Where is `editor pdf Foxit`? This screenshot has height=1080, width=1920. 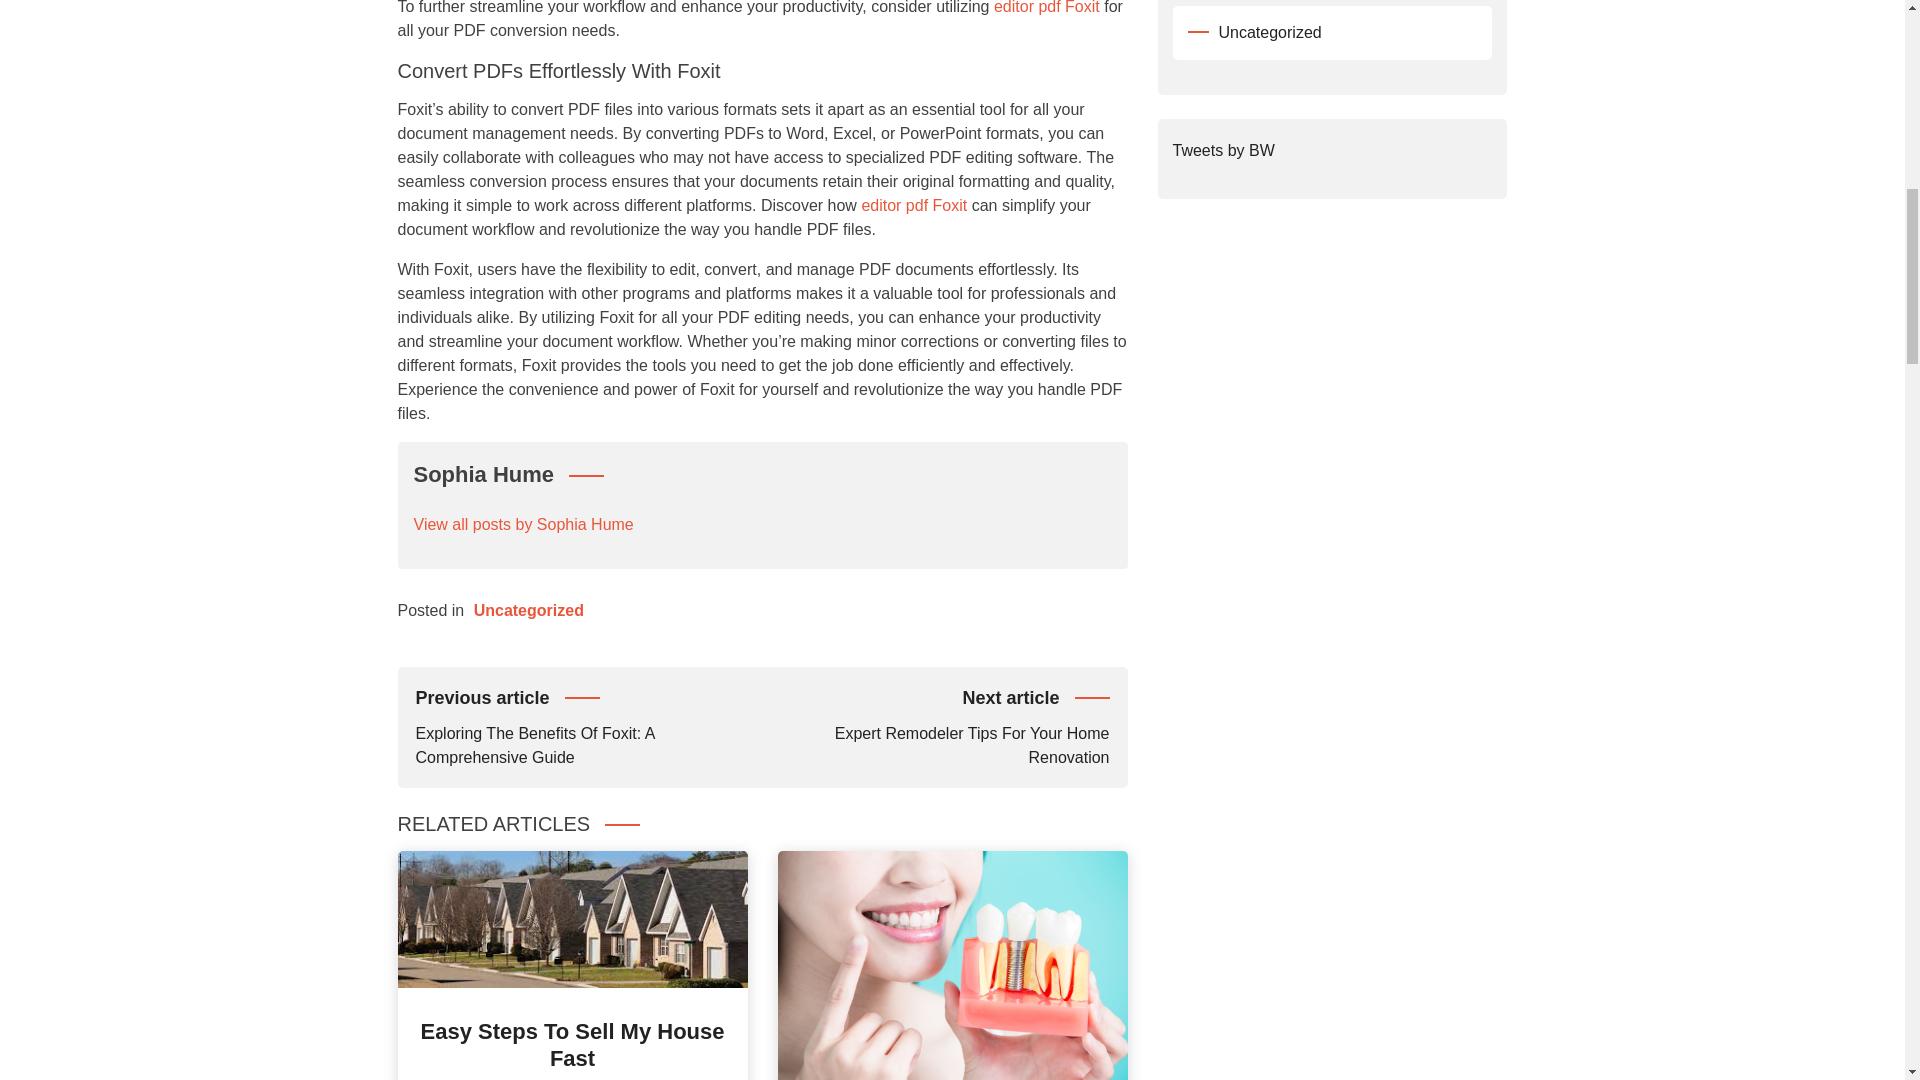
editor pdf Foxit is located at coordinates (914, 204).